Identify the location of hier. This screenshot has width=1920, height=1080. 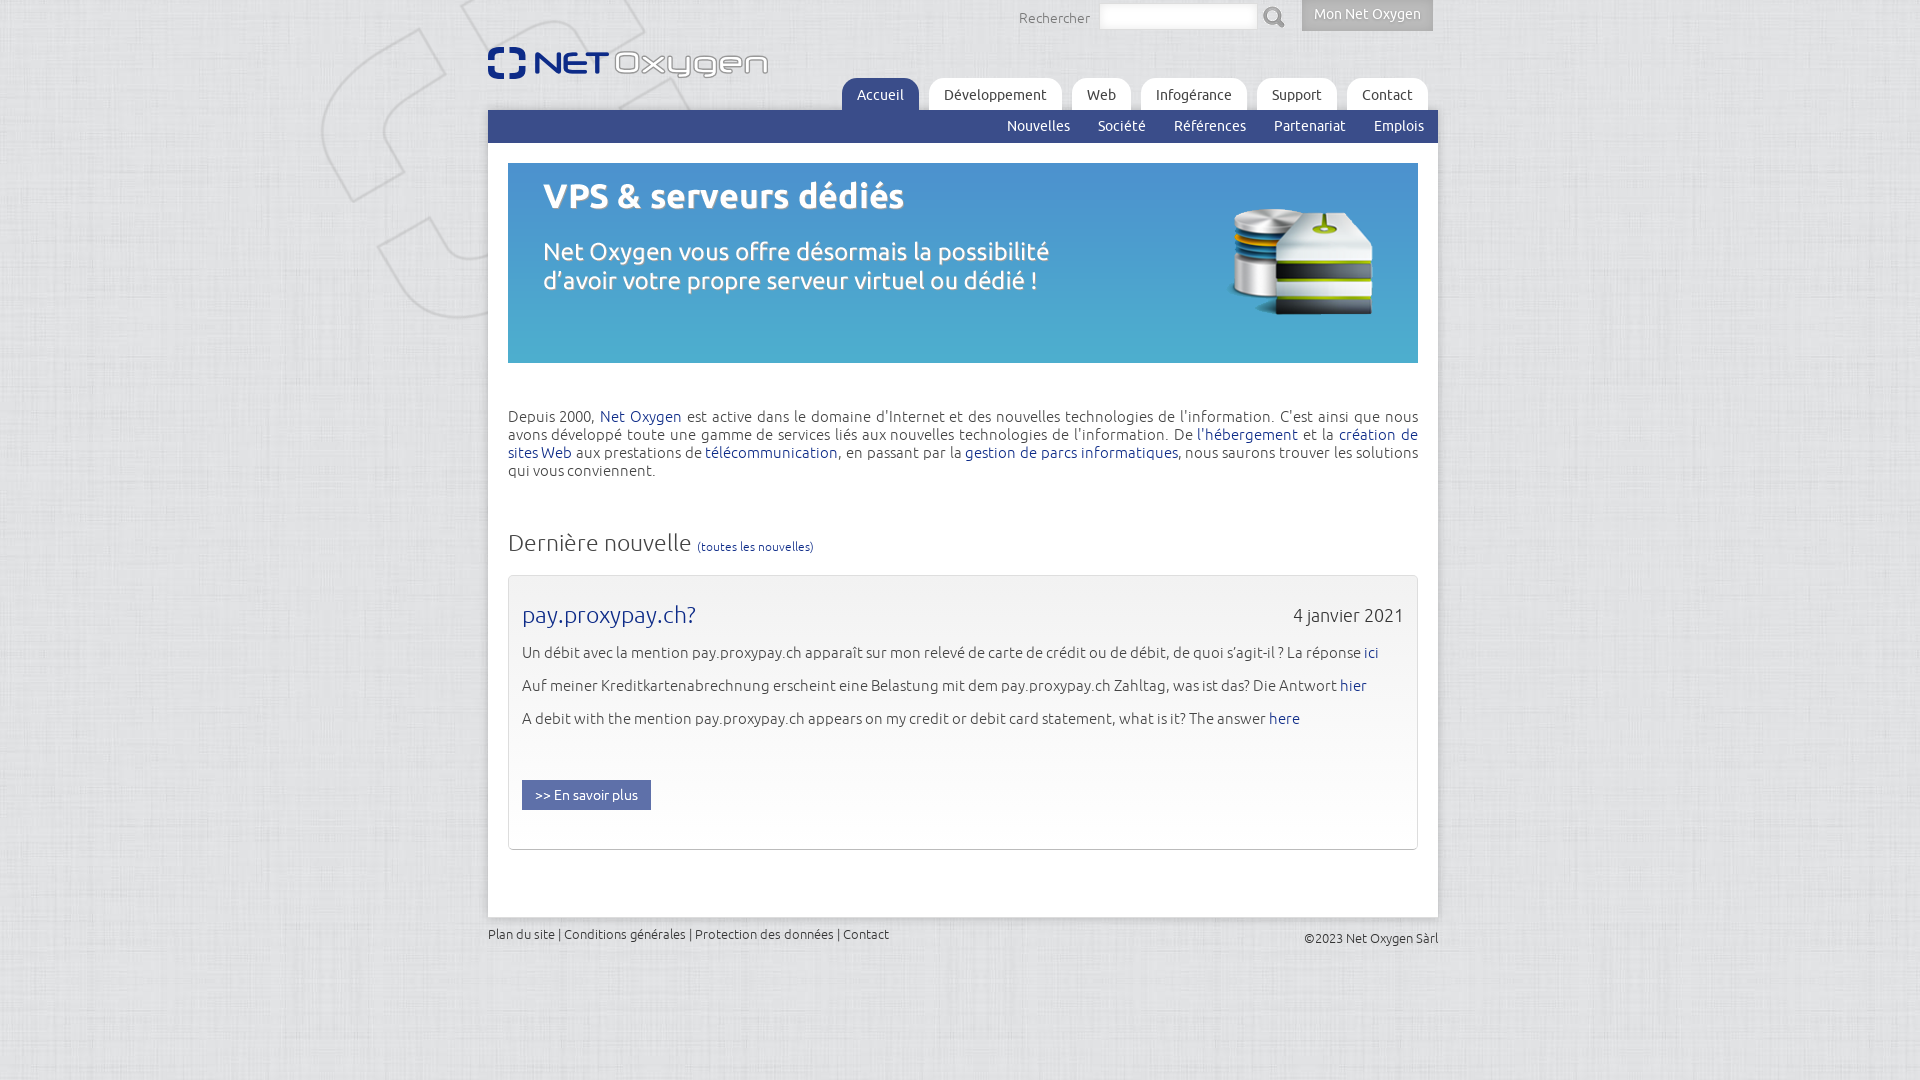
(1354, 686).